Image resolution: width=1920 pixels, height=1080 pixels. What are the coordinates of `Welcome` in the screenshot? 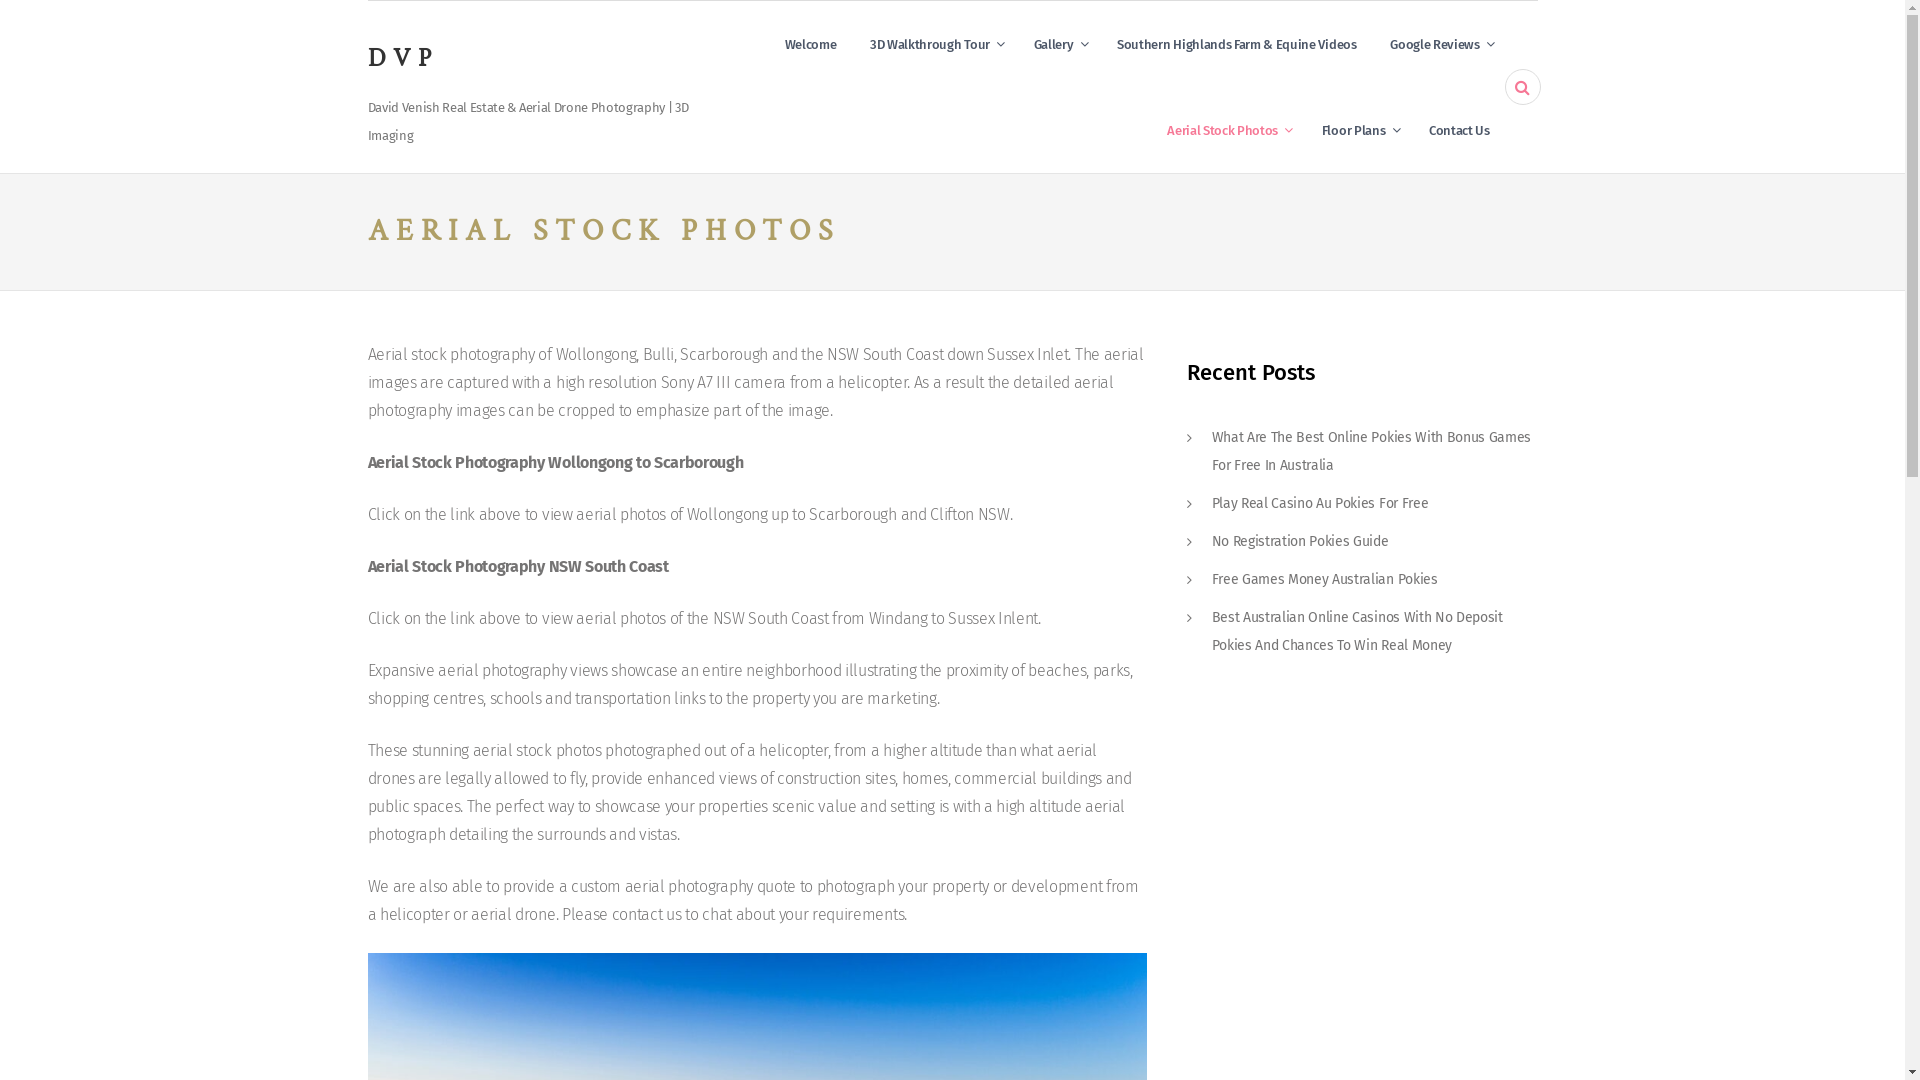 It's located at (811, 44).